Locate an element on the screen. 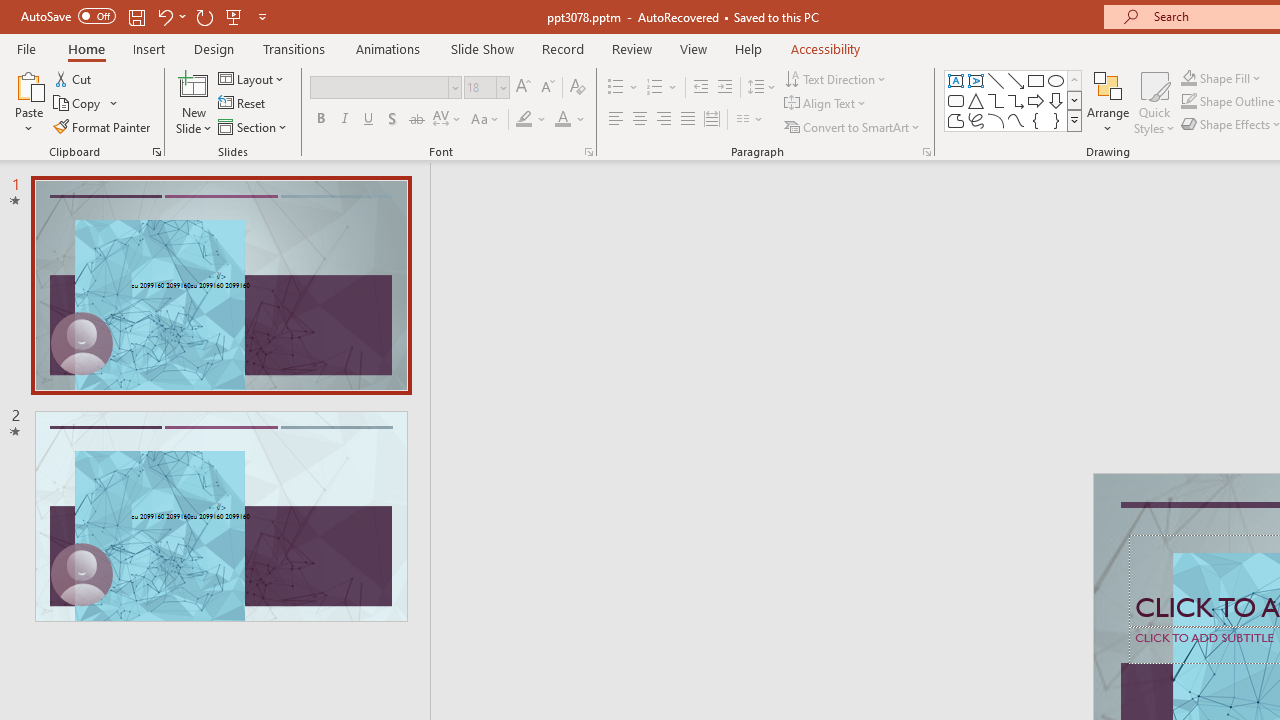  Shadow is located at coordinates (392, 120).